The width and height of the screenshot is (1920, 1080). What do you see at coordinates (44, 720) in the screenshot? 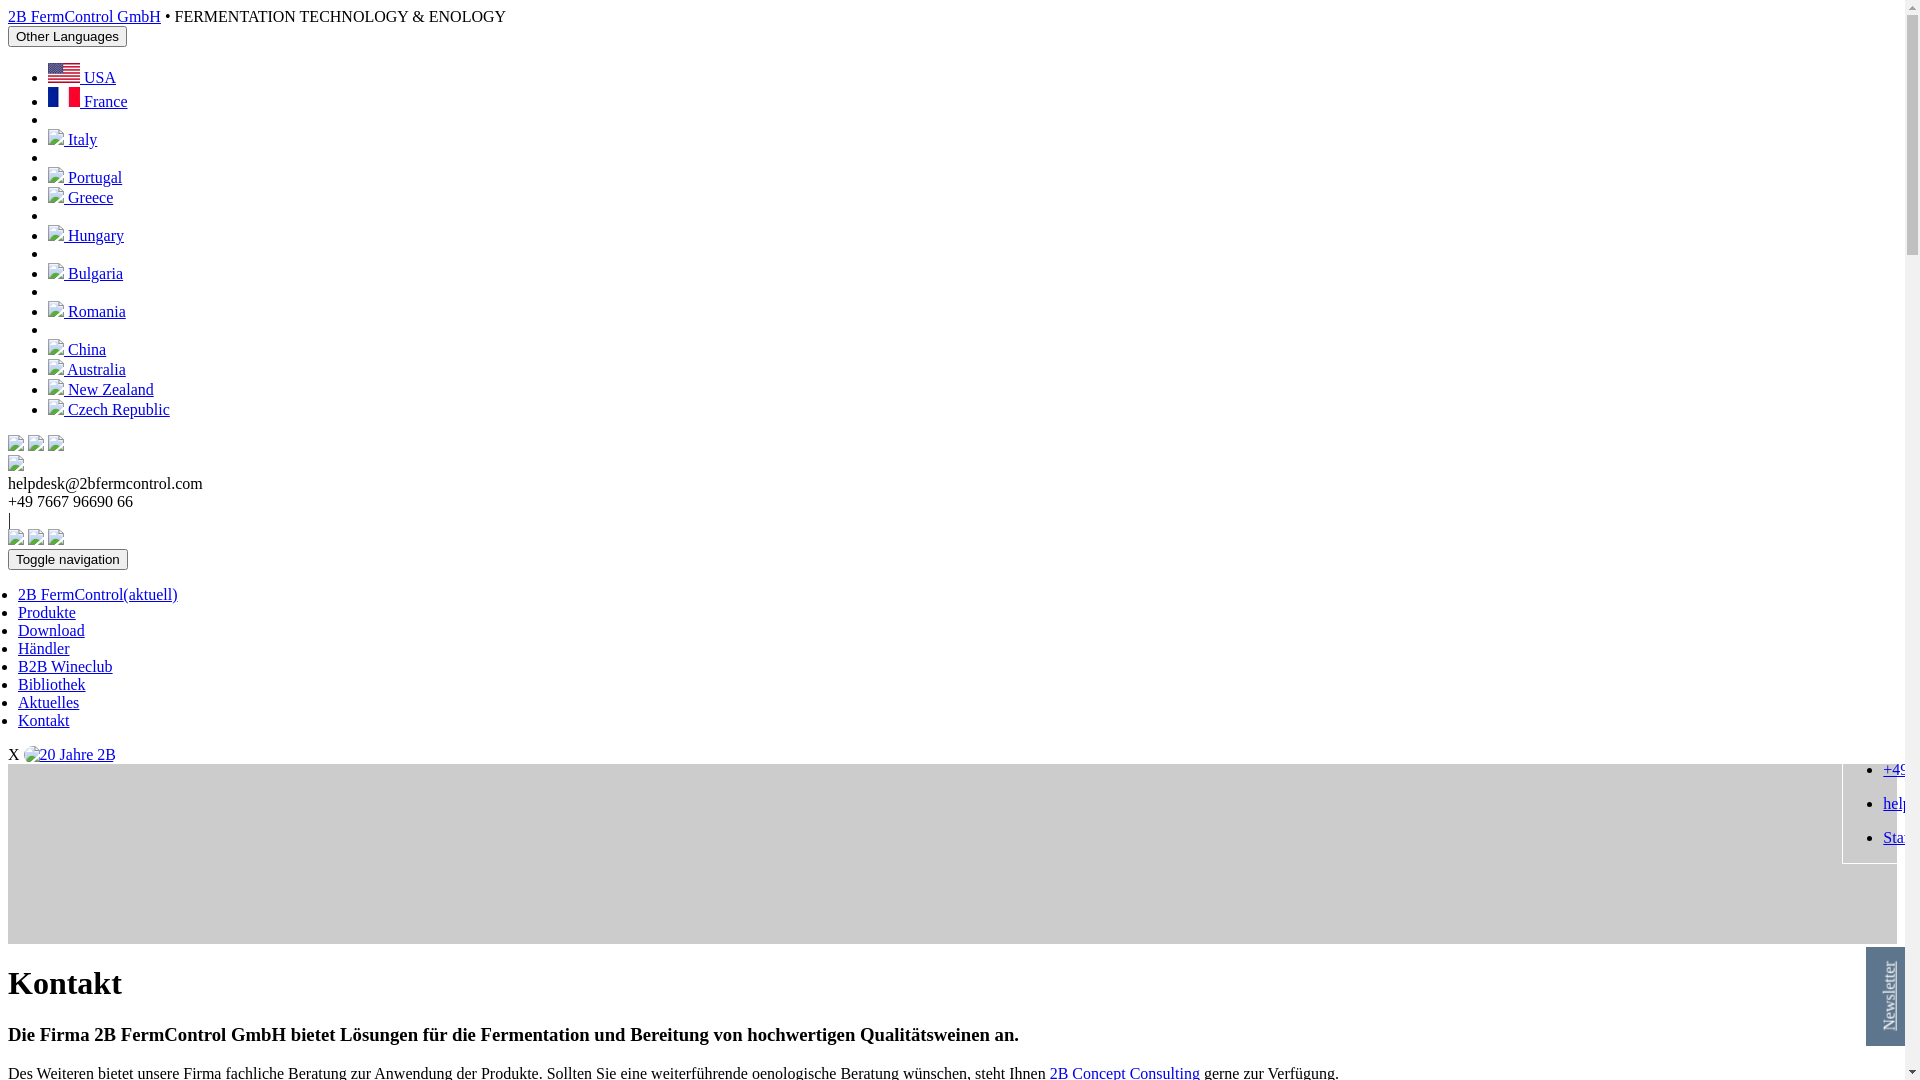
I see `Kontakt` at bounding box center [44, 720].